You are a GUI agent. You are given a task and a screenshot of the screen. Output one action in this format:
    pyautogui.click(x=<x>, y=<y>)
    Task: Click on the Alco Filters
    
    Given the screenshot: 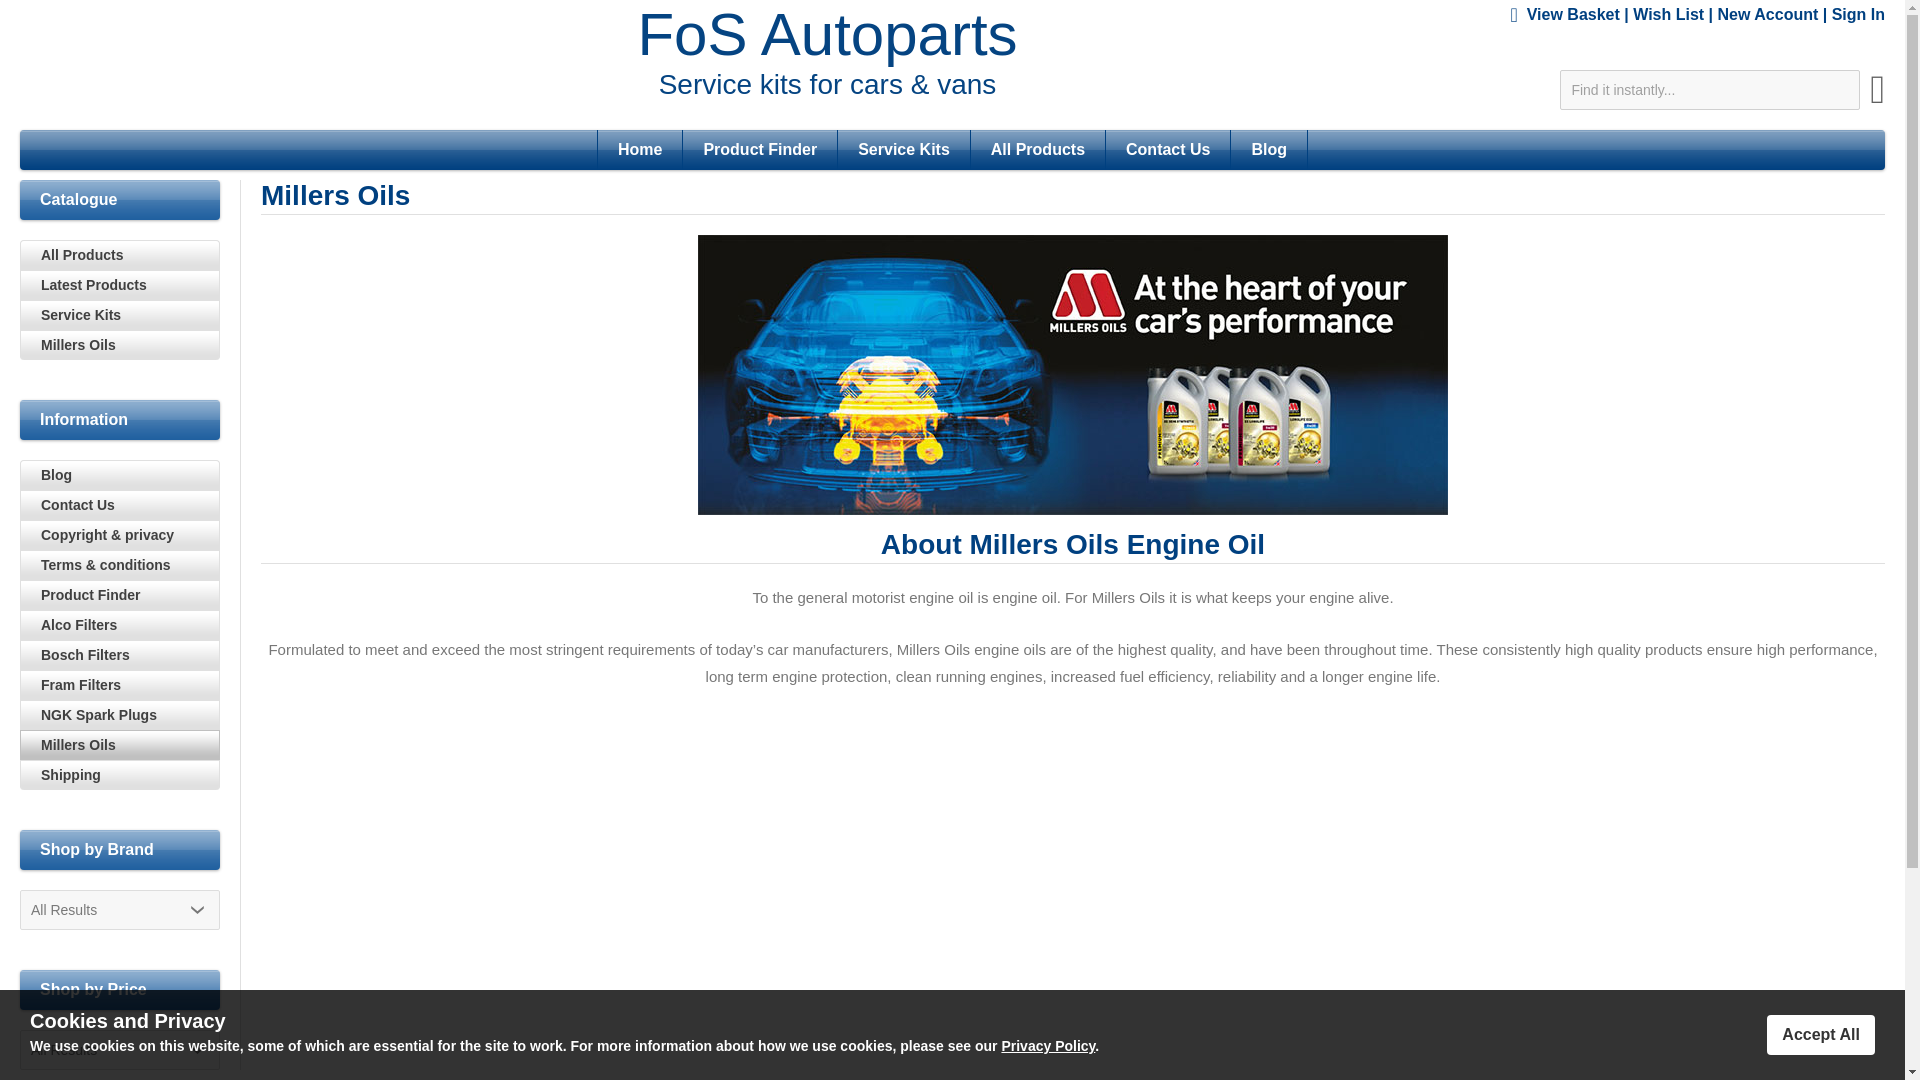 What is the action you would take?
    pyautogui.click(x=120, y=625)
    